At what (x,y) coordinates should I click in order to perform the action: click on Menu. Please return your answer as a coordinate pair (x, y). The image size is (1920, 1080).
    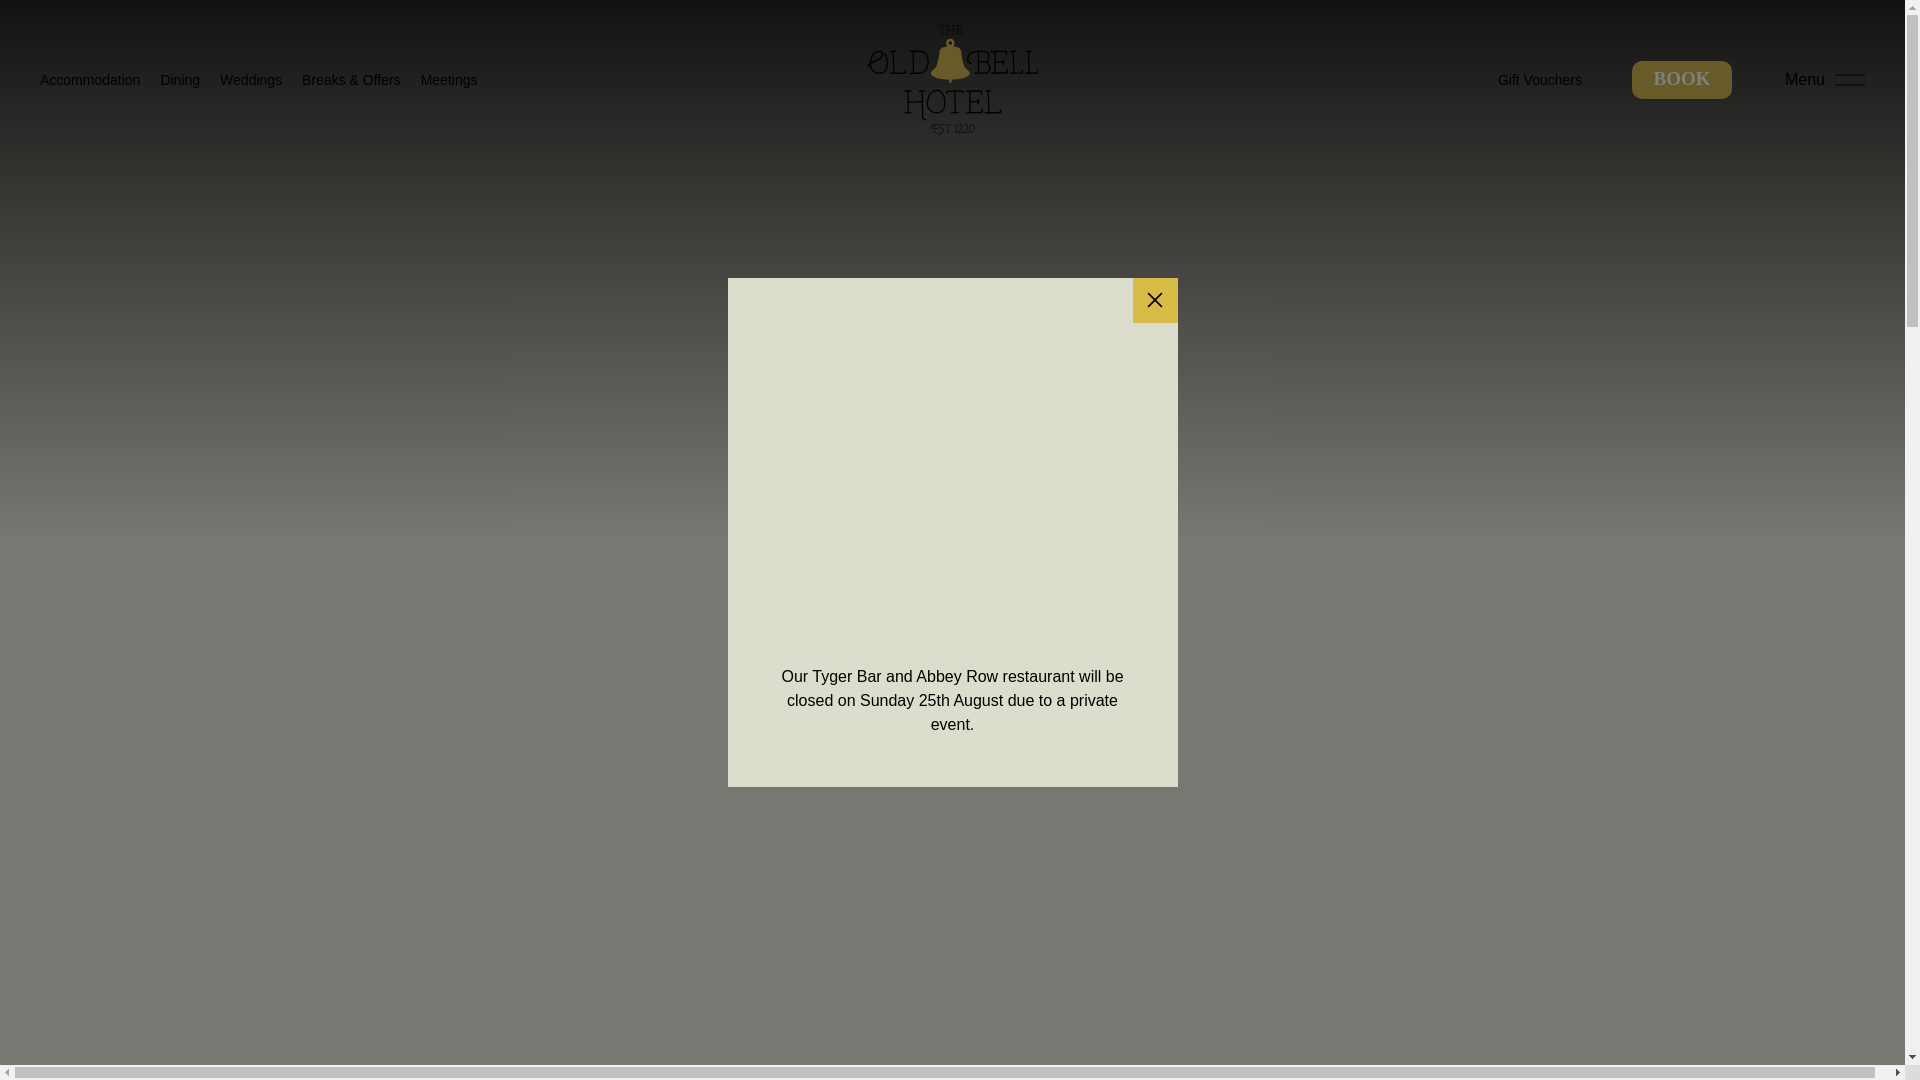
    Looking at the image, I should click on (1824, 80).